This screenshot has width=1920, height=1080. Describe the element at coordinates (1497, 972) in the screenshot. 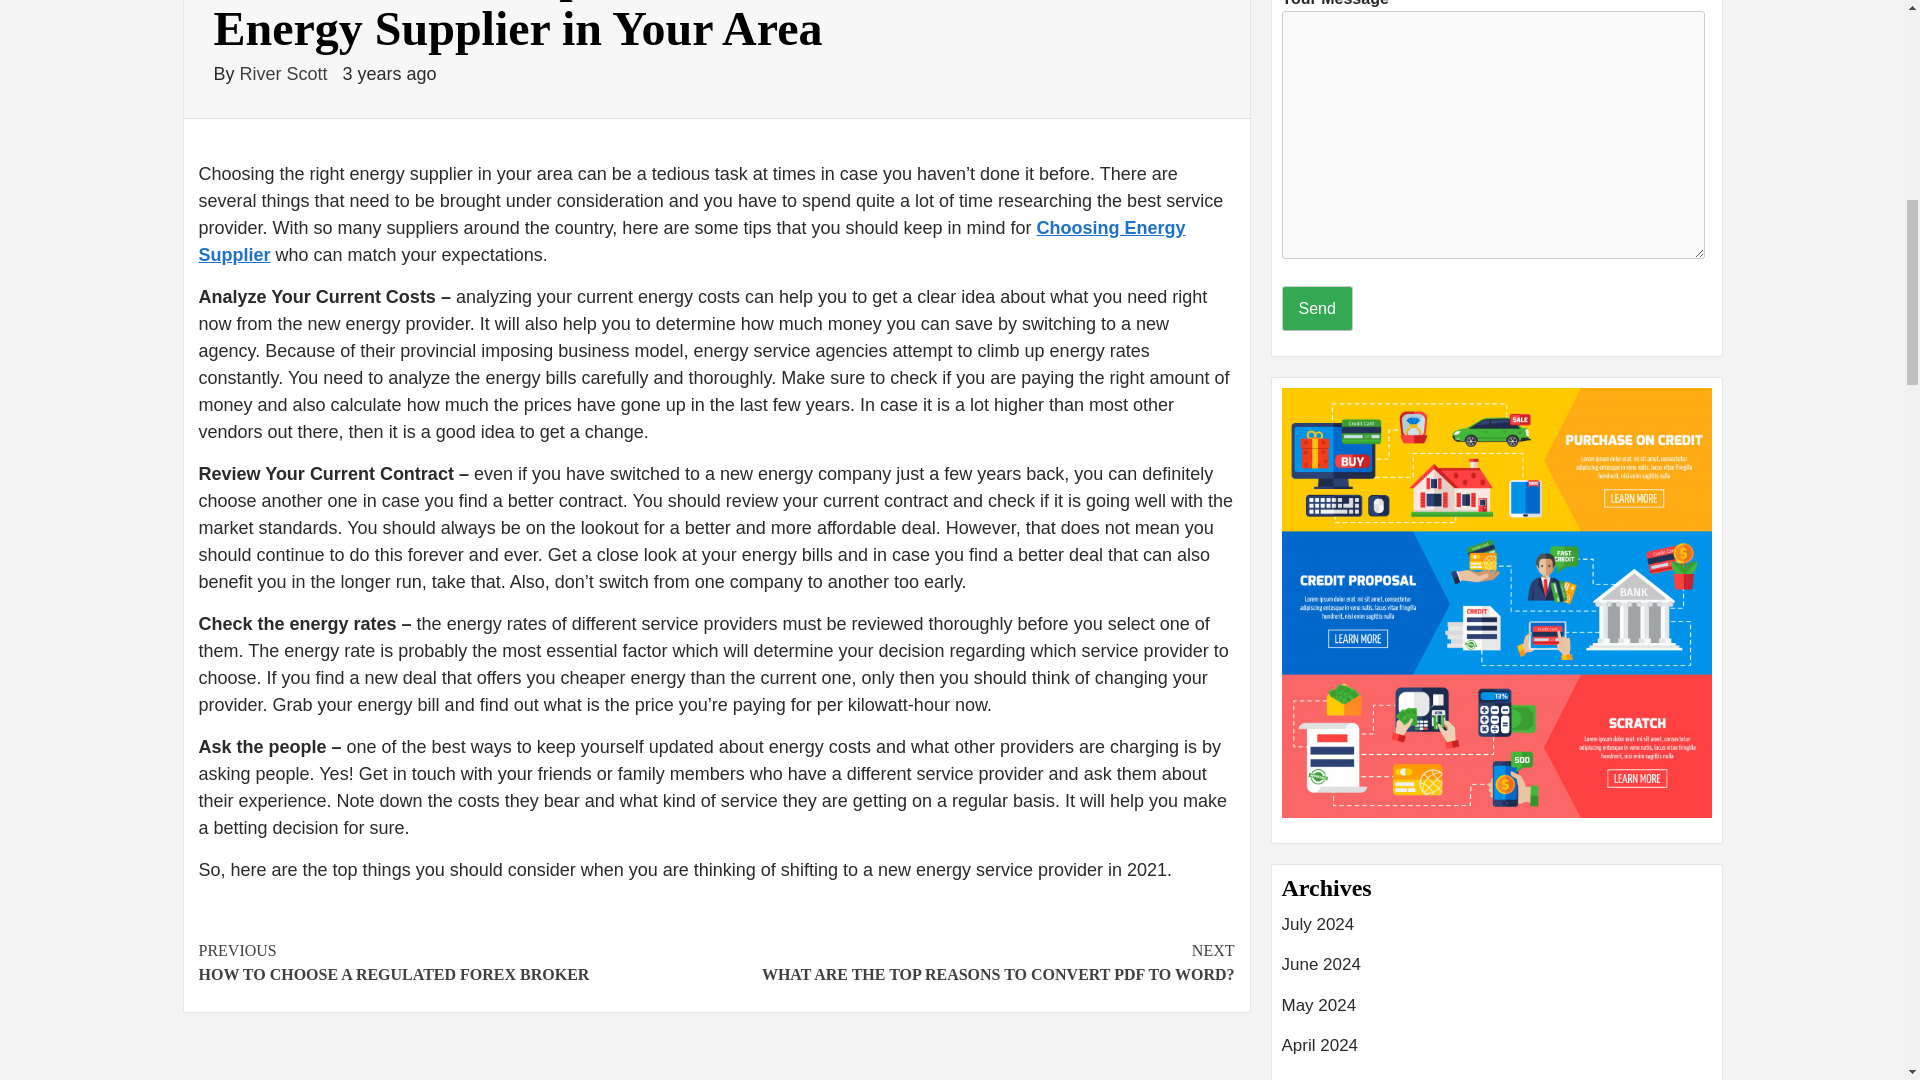

I see `June 2024` at that location.